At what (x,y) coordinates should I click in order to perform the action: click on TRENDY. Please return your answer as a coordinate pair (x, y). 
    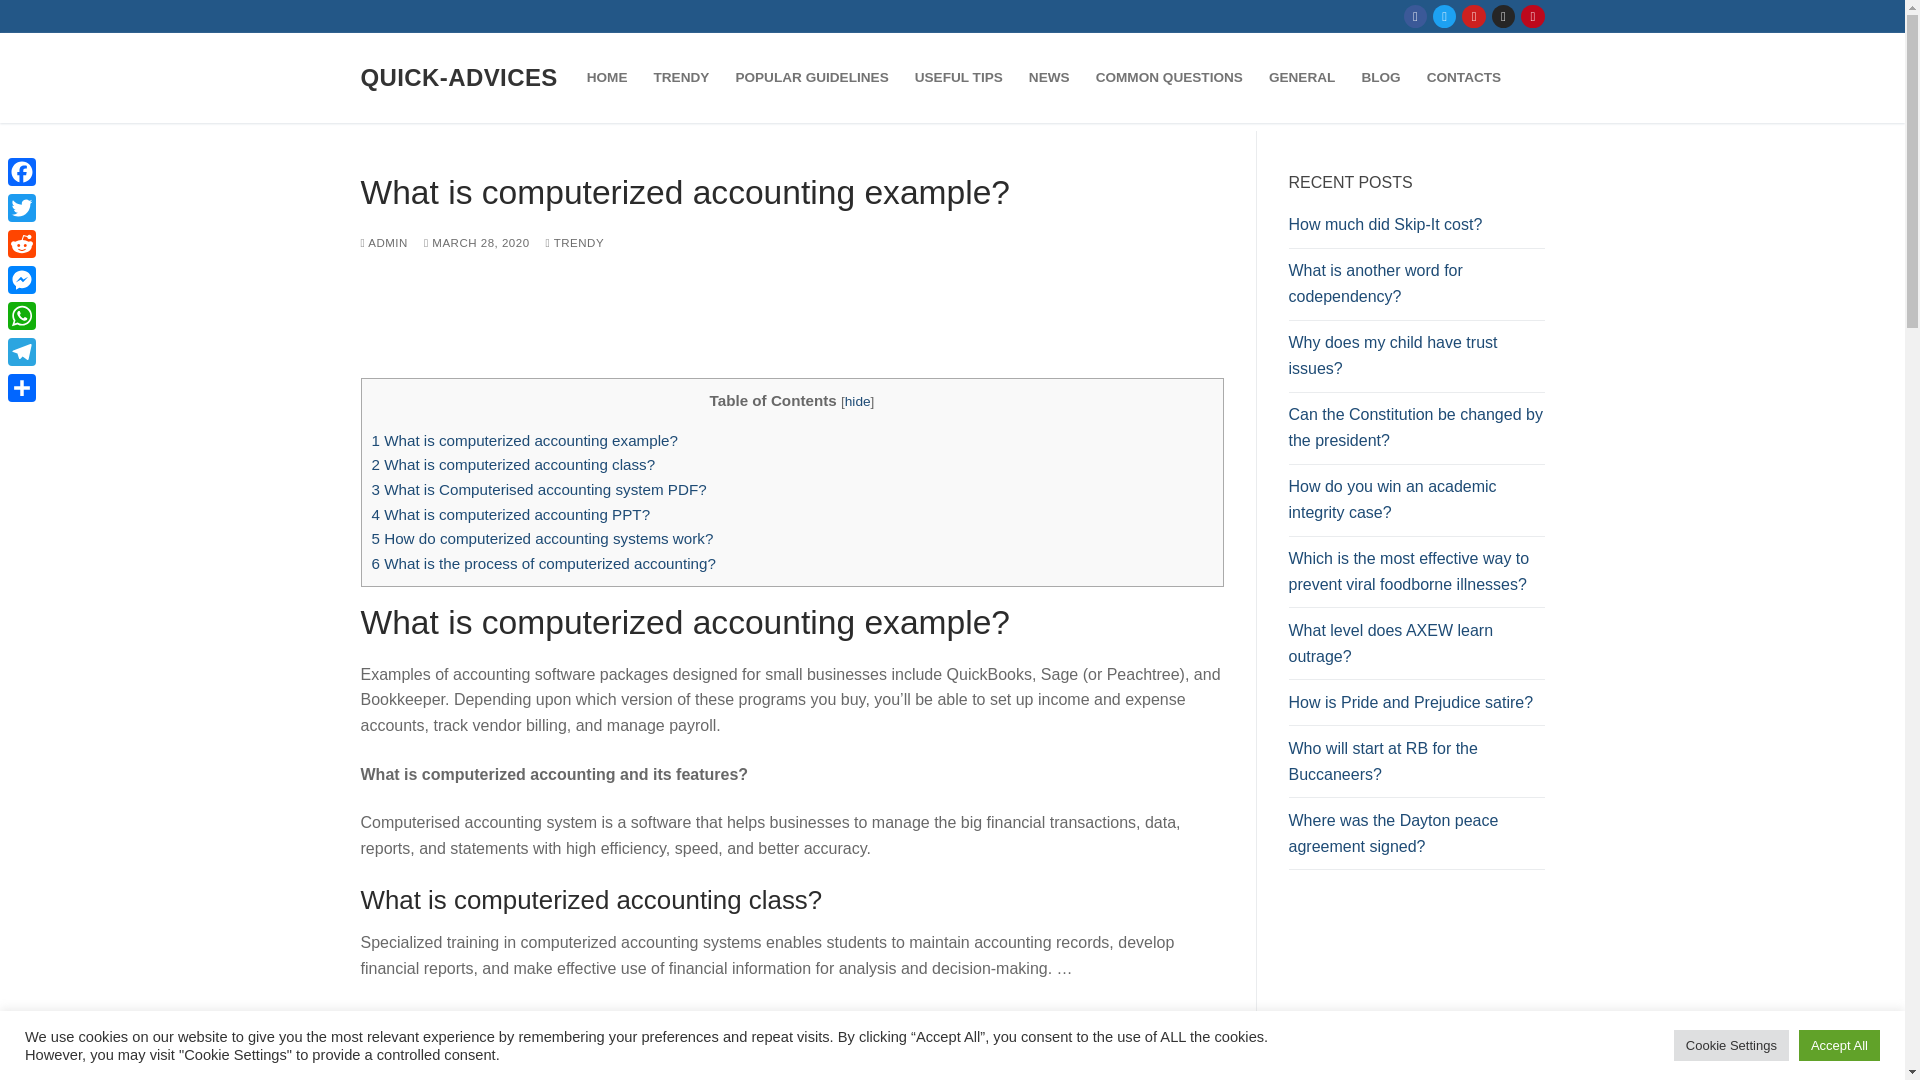
    Looking at the image, I should click on (574, 242).